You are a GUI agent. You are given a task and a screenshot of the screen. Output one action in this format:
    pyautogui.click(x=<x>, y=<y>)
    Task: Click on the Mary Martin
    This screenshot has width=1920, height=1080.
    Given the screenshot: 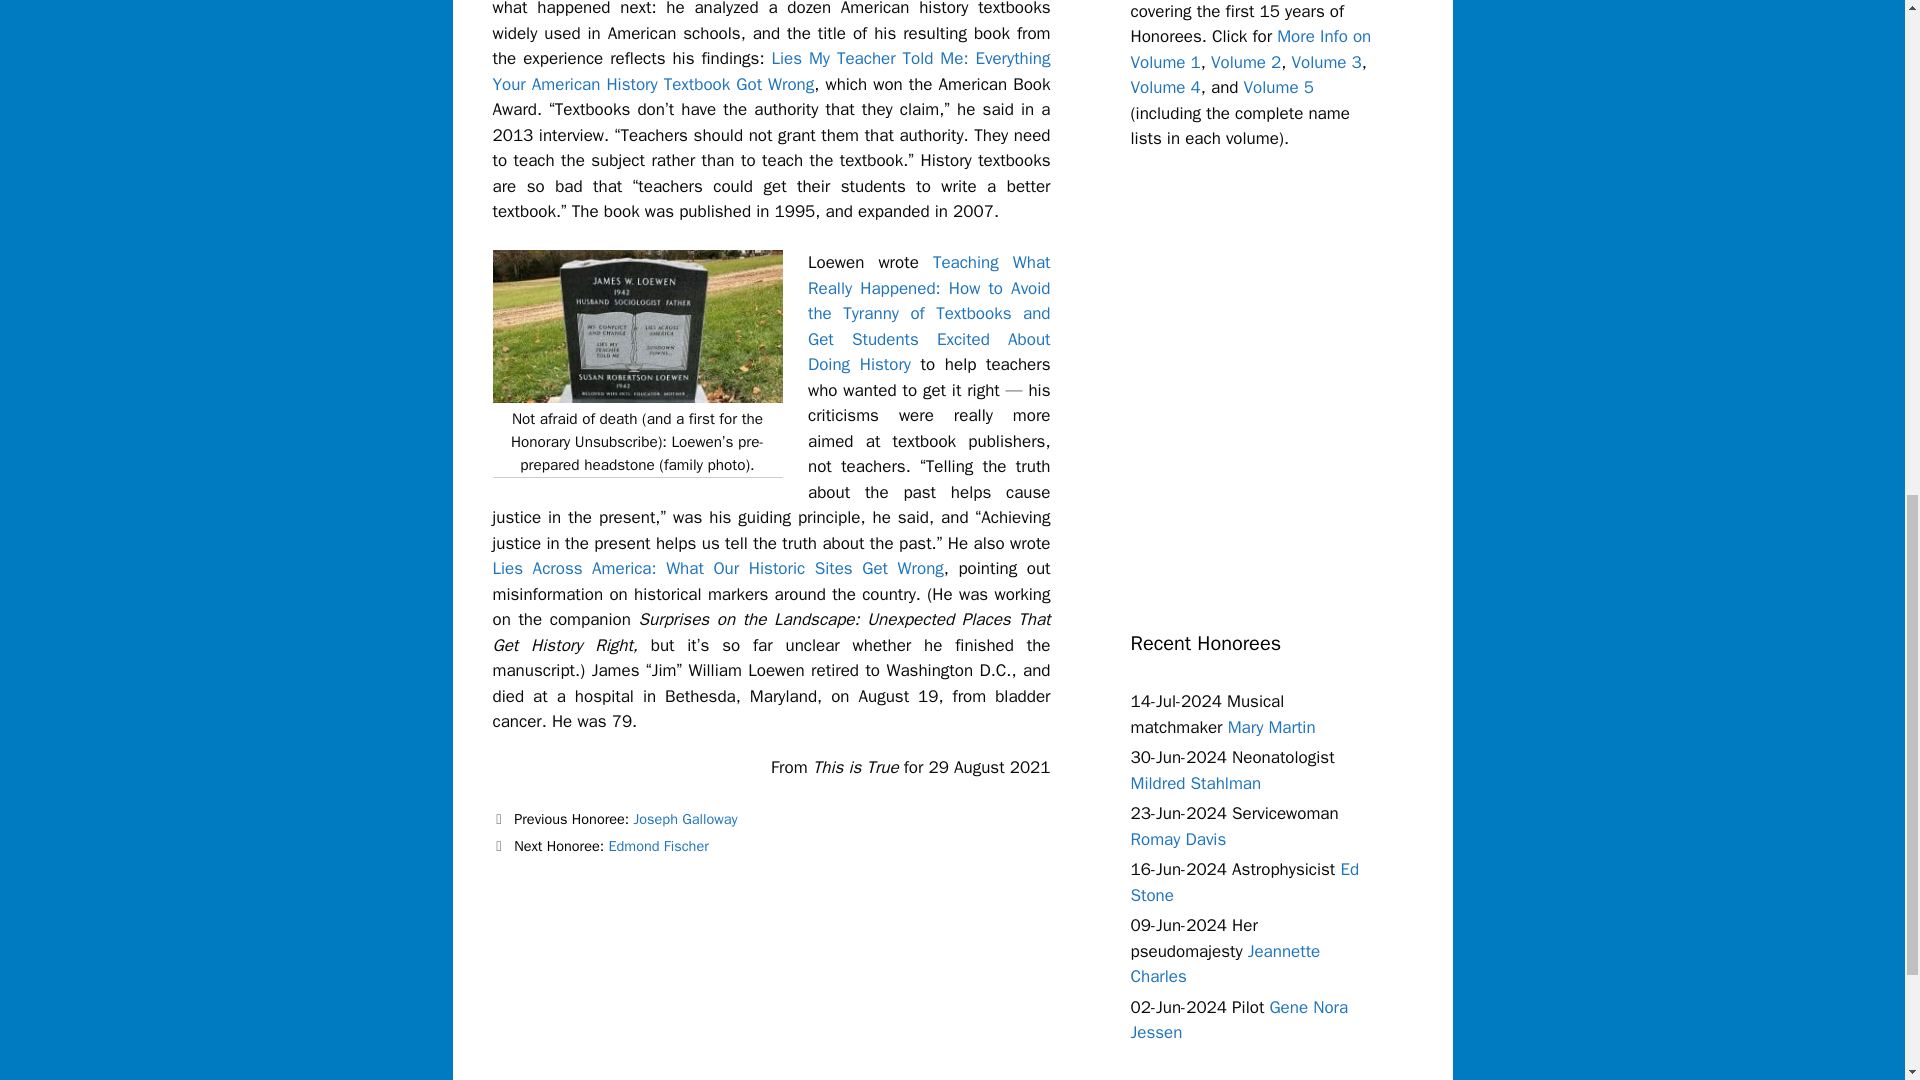 What is the action you would take?
    pyautogui.click(x=1272, y=727)
    